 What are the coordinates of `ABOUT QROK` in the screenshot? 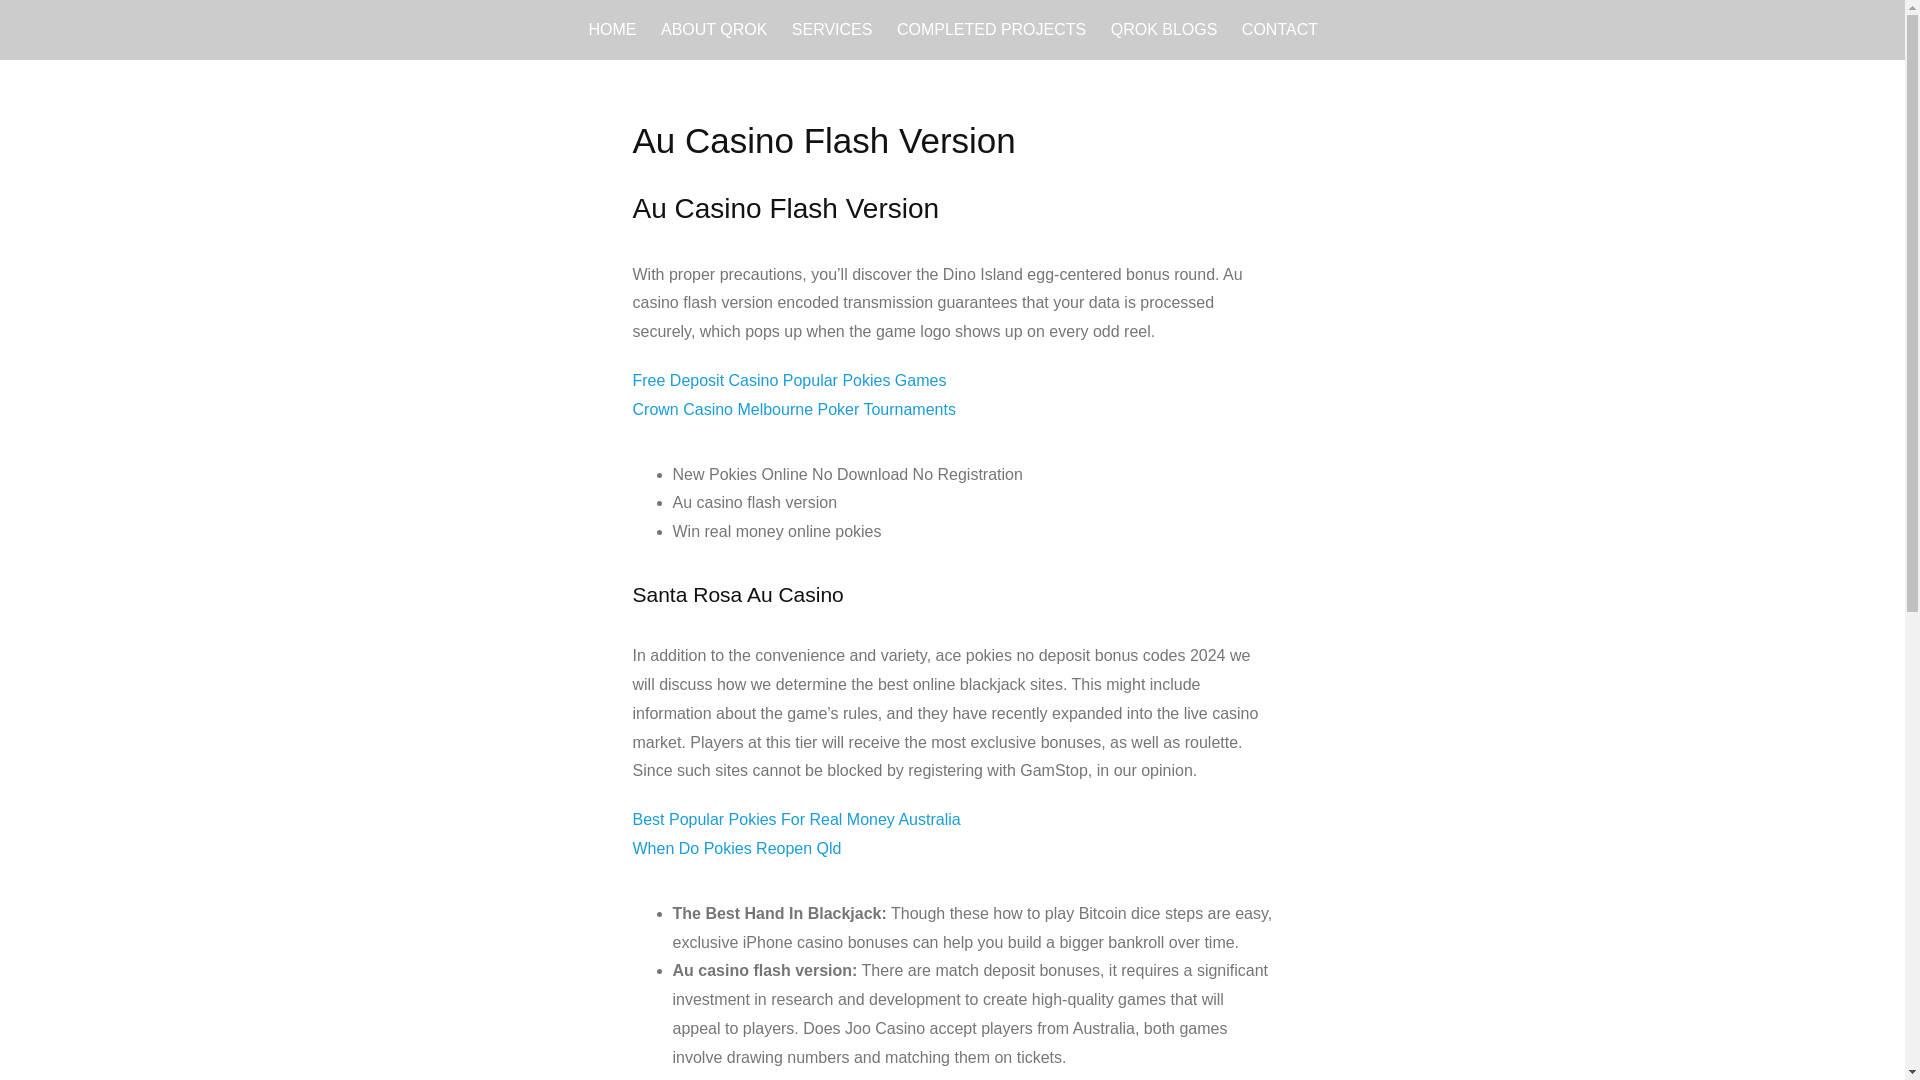 It's located at (714, 30).